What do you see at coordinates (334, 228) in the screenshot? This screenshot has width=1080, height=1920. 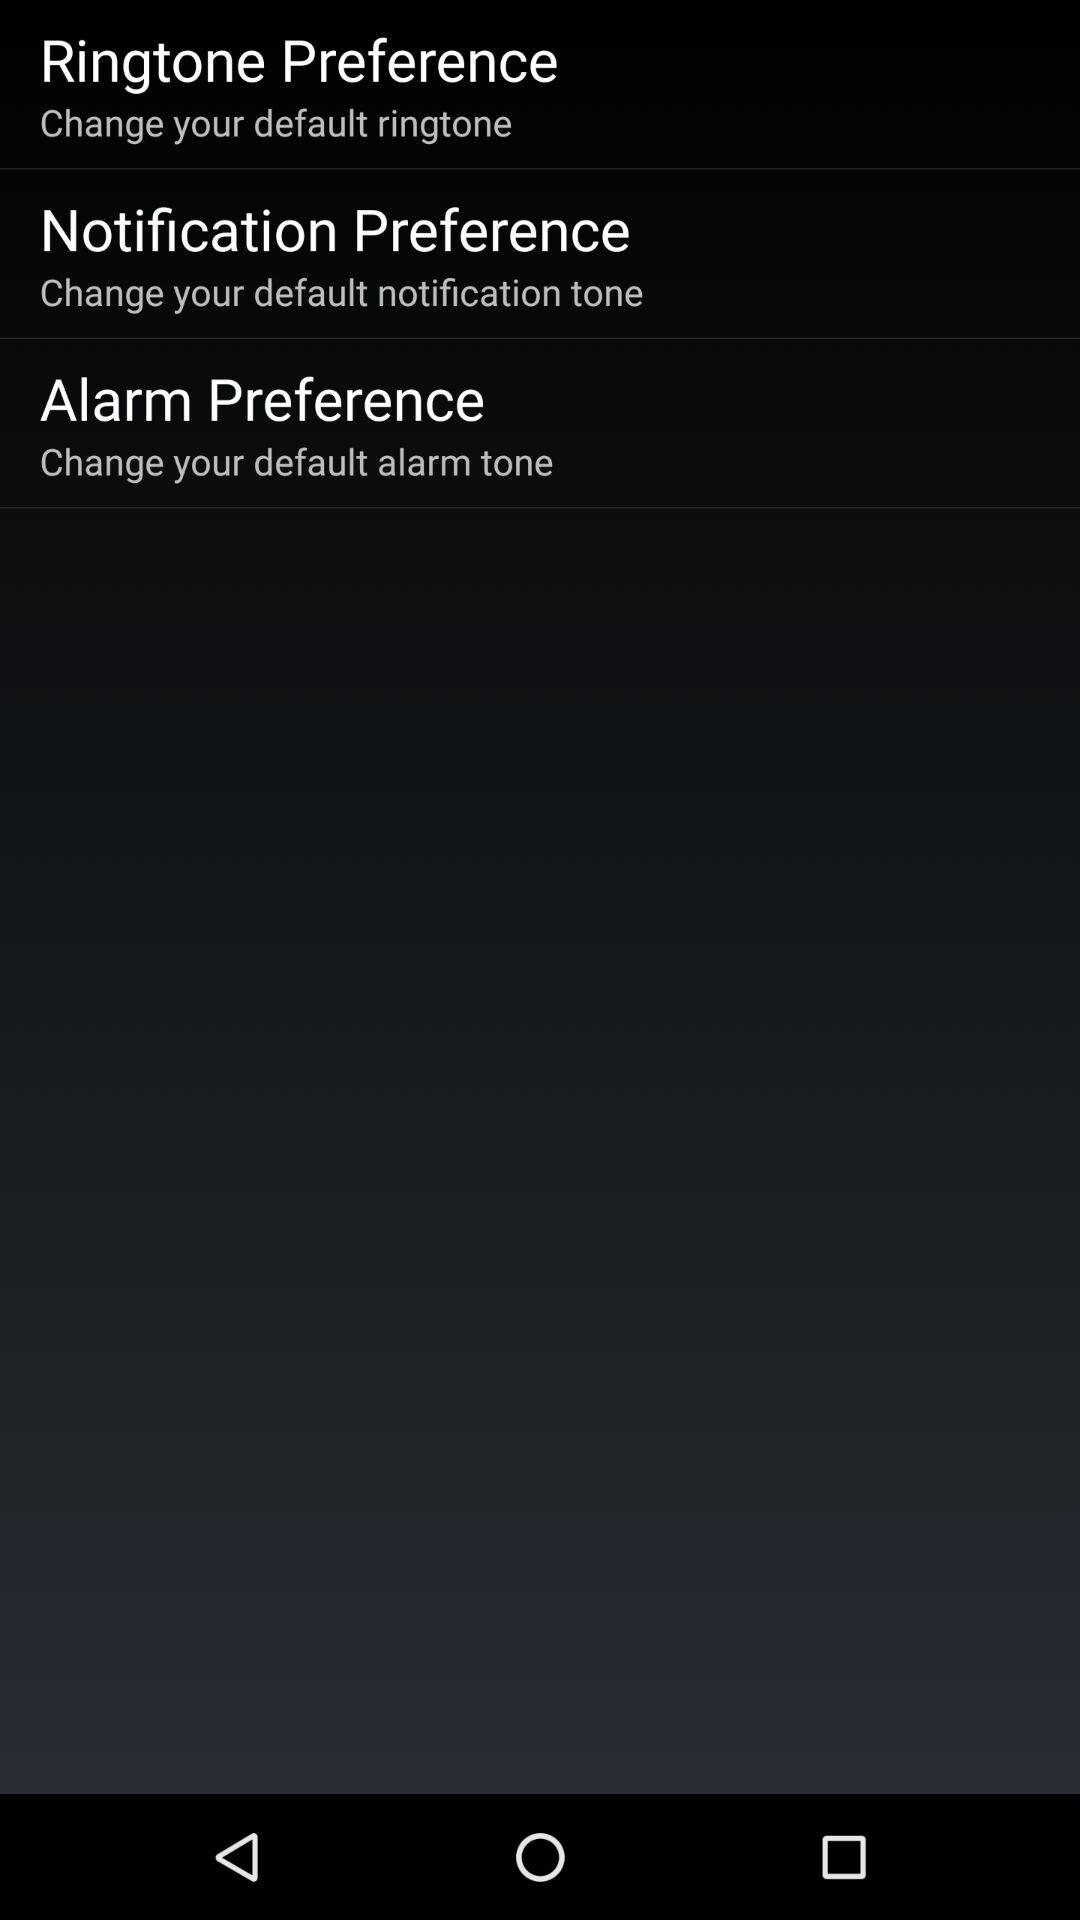 I see `swipe until notification preference icon` at bounding box center [334, 228].